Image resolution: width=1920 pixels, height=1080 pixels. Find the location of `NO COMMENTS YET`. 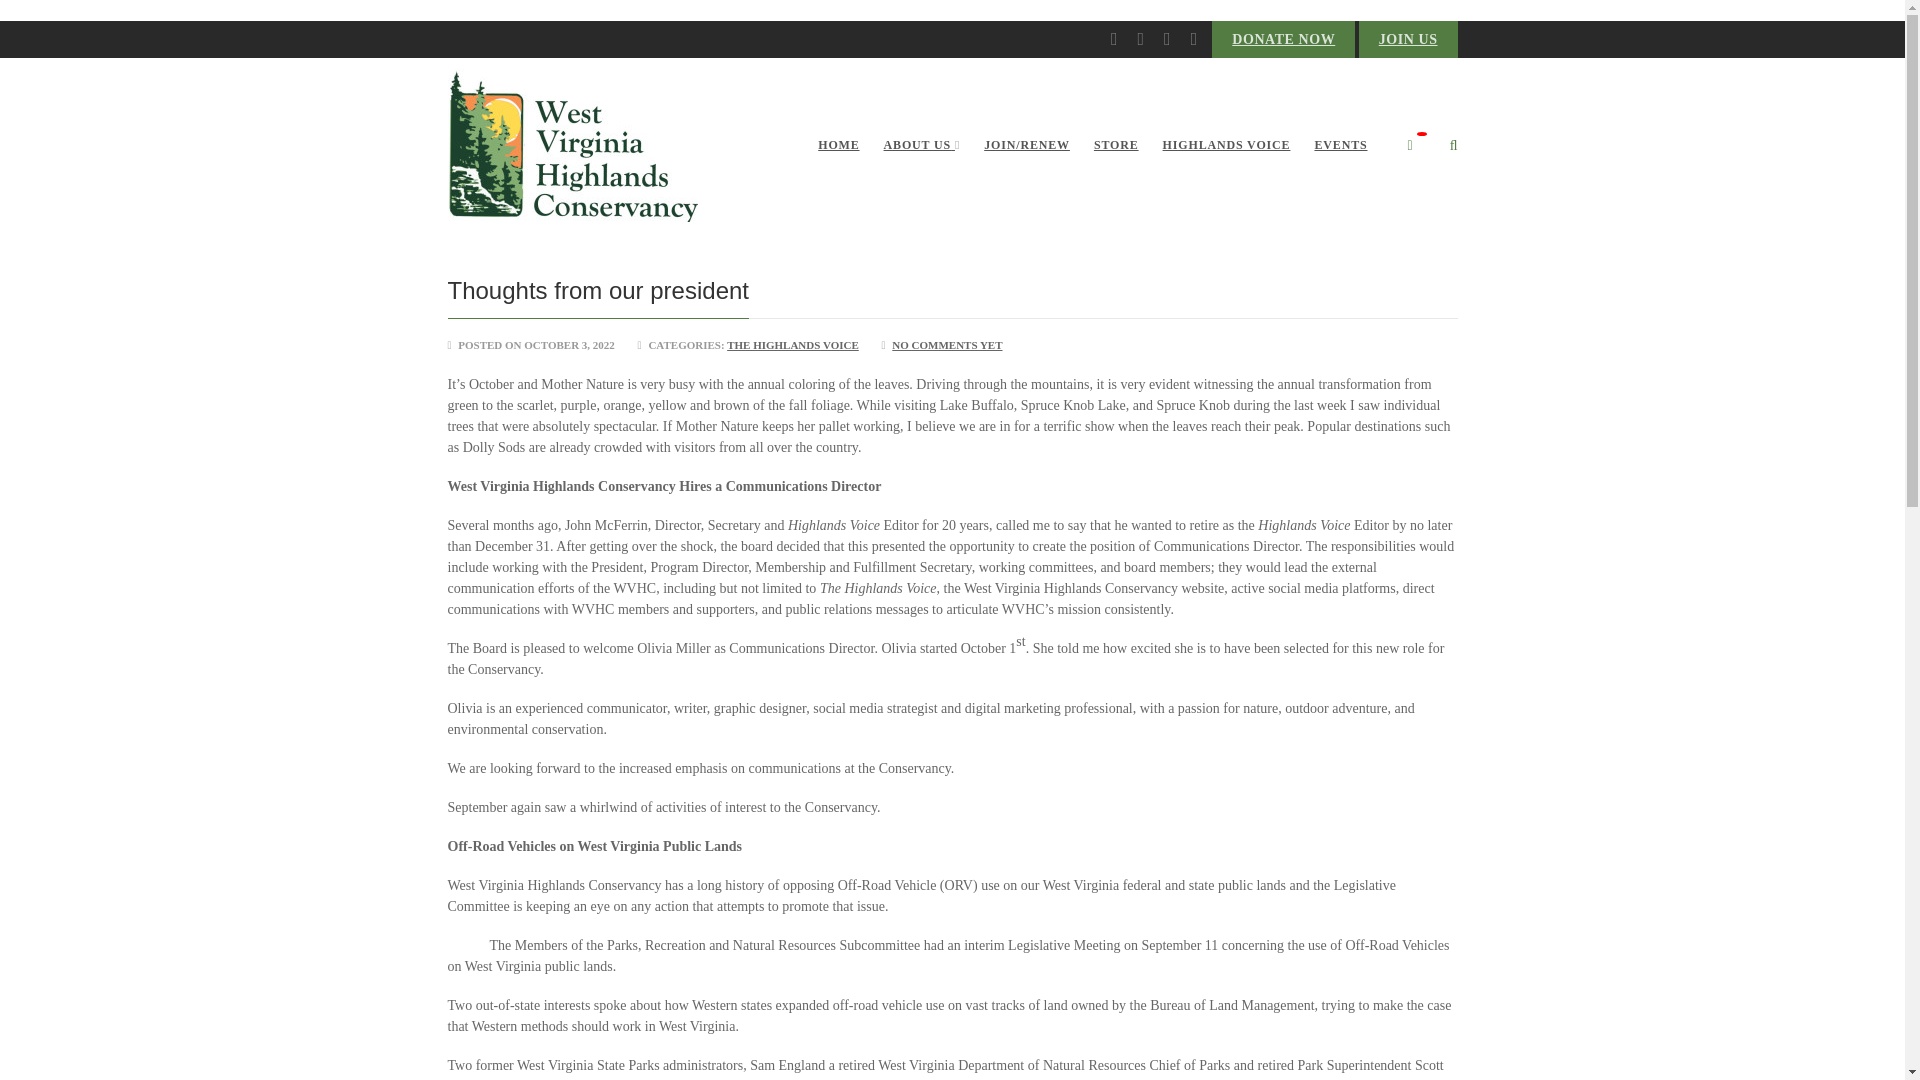

NO COMMENTS YET is located at coordinates (947, 345).